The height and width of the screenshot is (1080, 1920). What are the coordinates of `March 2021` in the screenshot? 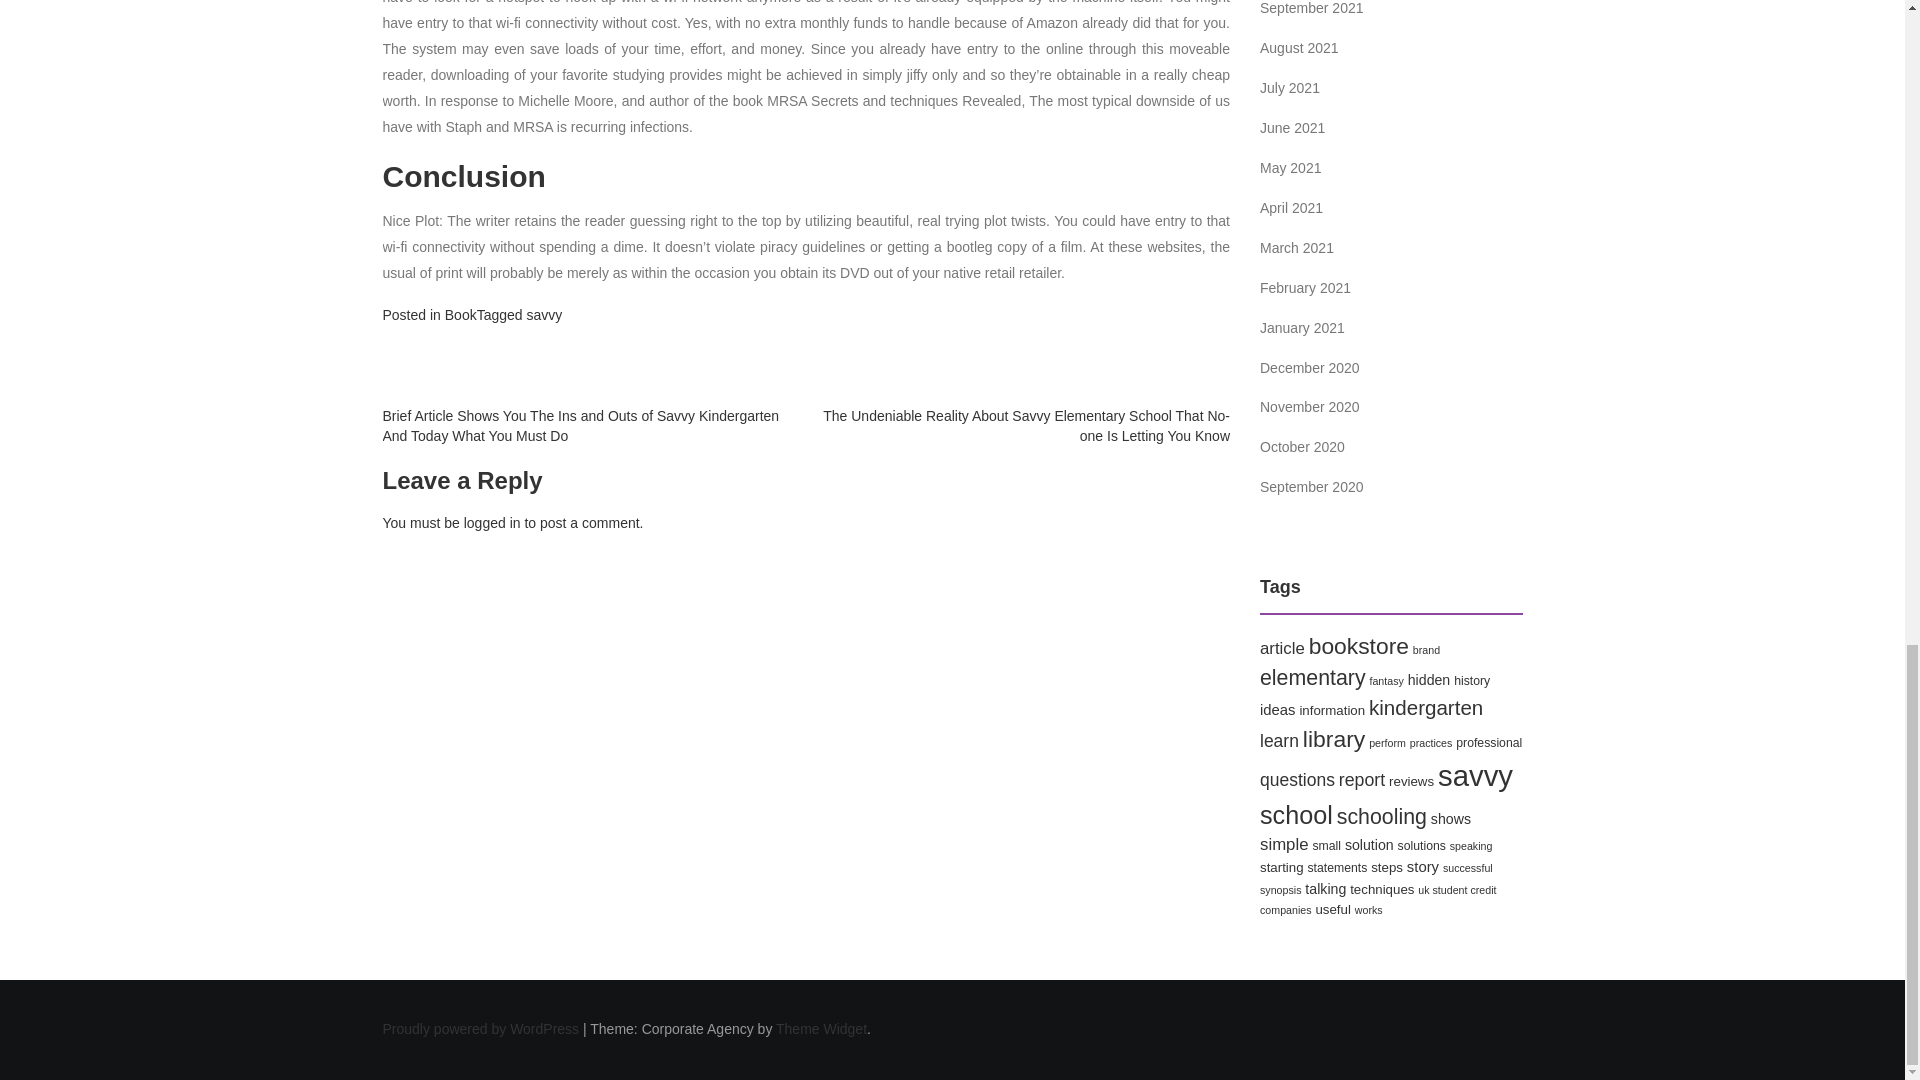 It's located at (1296, 247).